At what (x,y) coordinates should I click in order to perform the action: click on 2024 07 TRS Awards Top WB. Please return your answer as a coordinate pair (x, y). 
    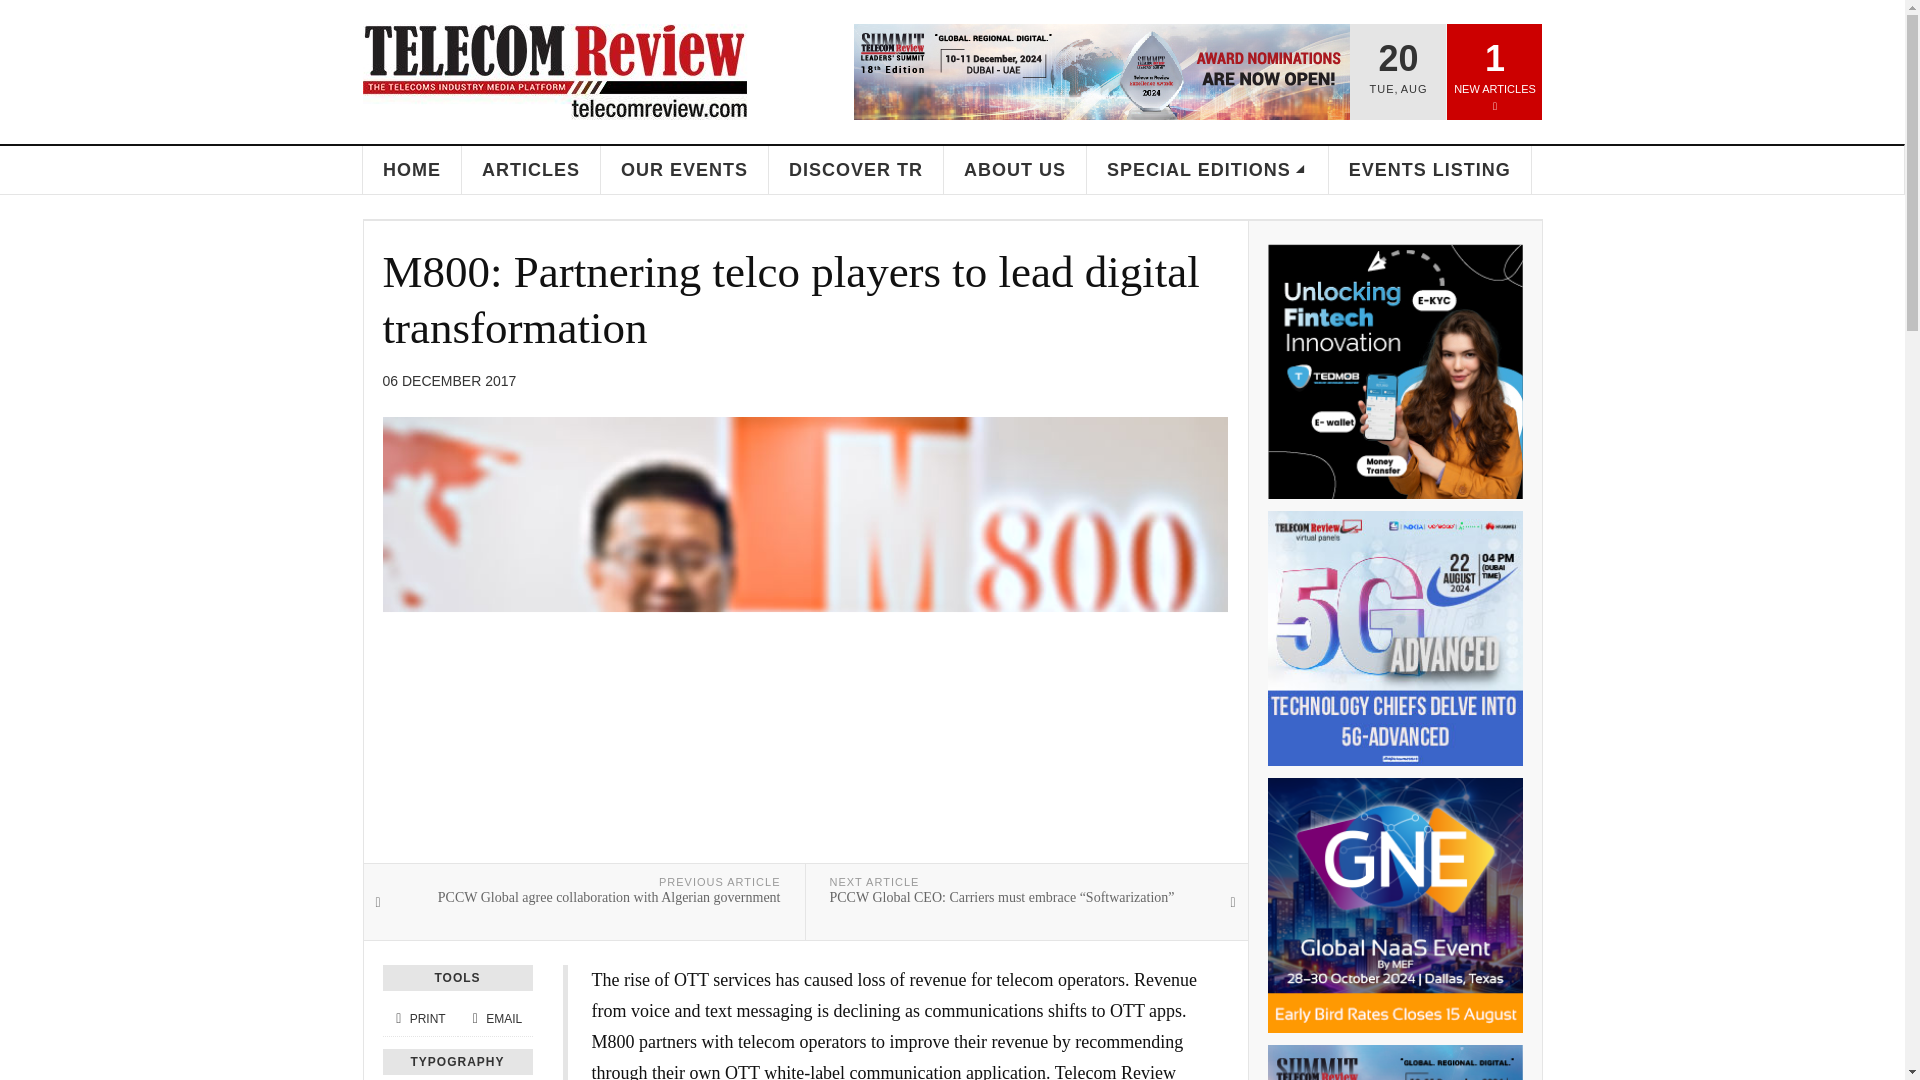
    Looking at the image, I should click on (1102, 71).